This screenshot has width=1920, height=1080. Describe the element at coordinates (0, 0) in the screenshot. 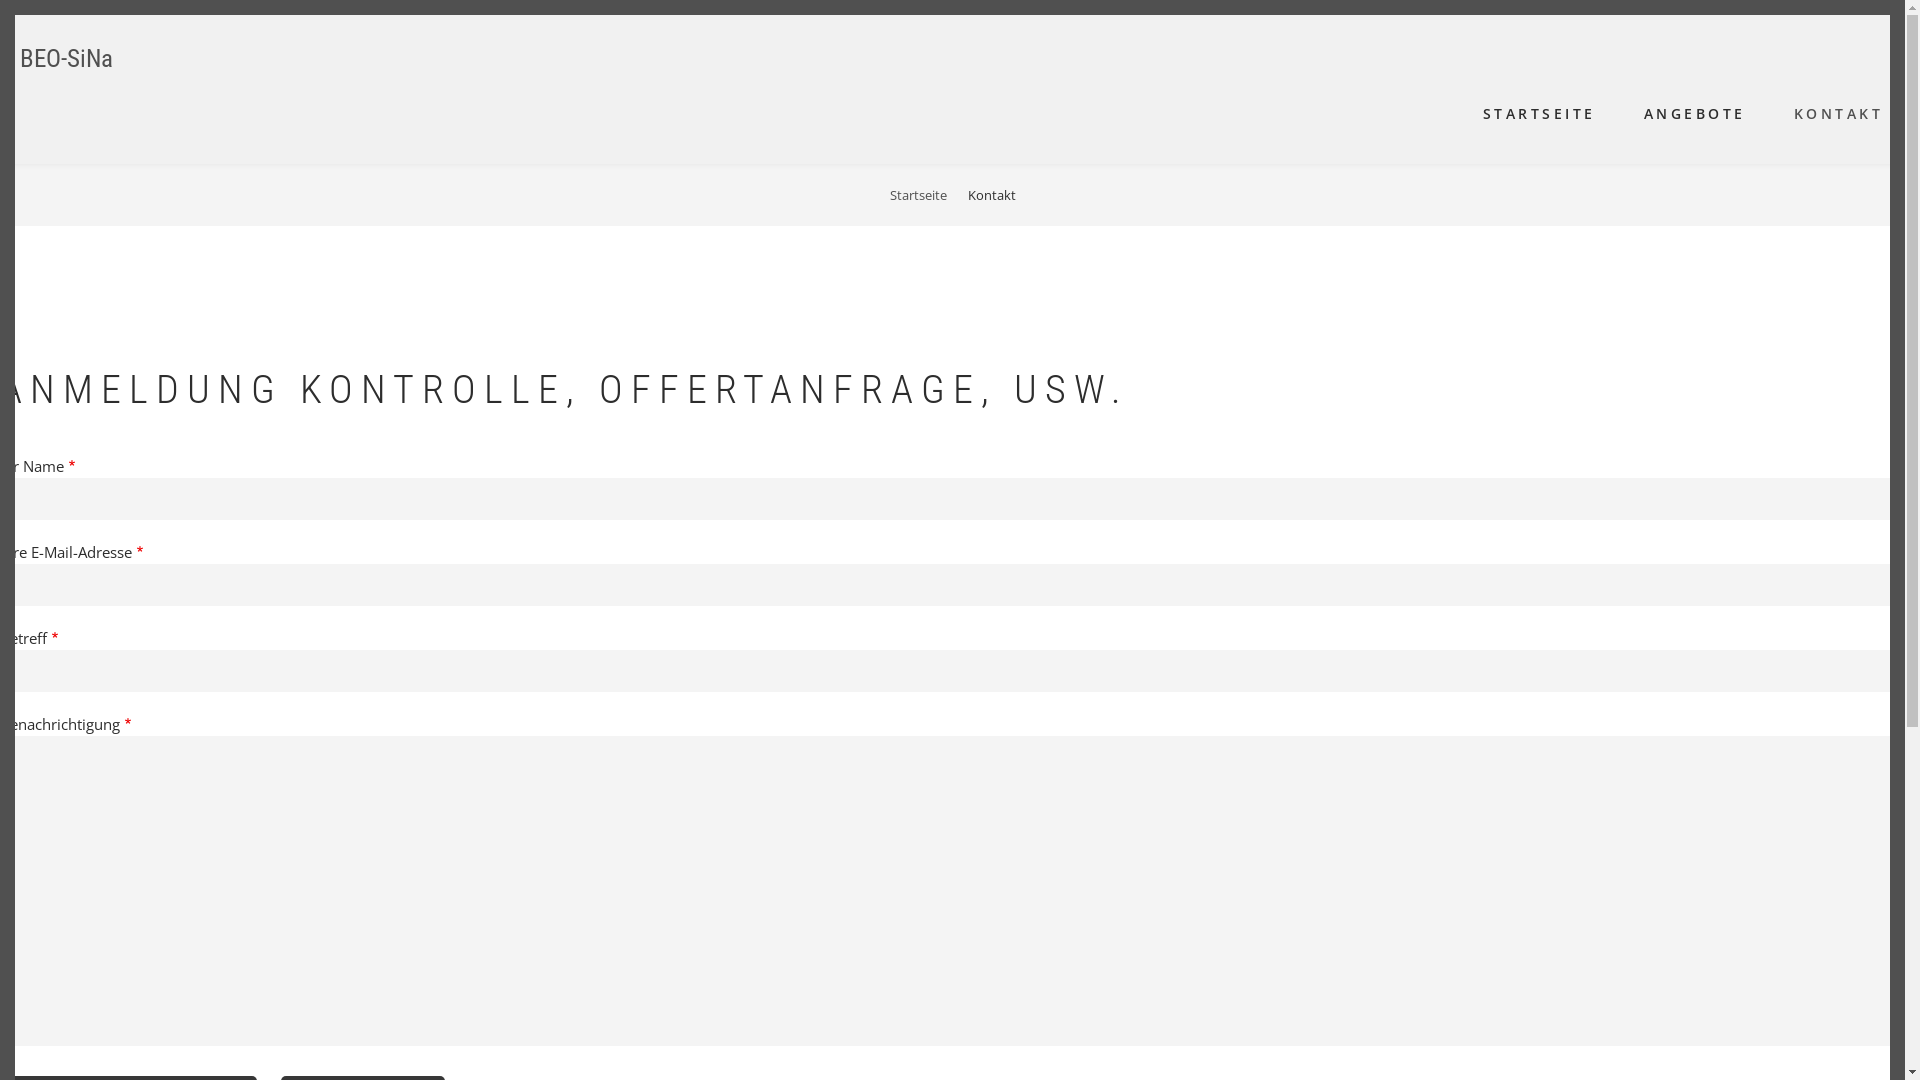

I see `Direkt zum Inhalt` at that location.